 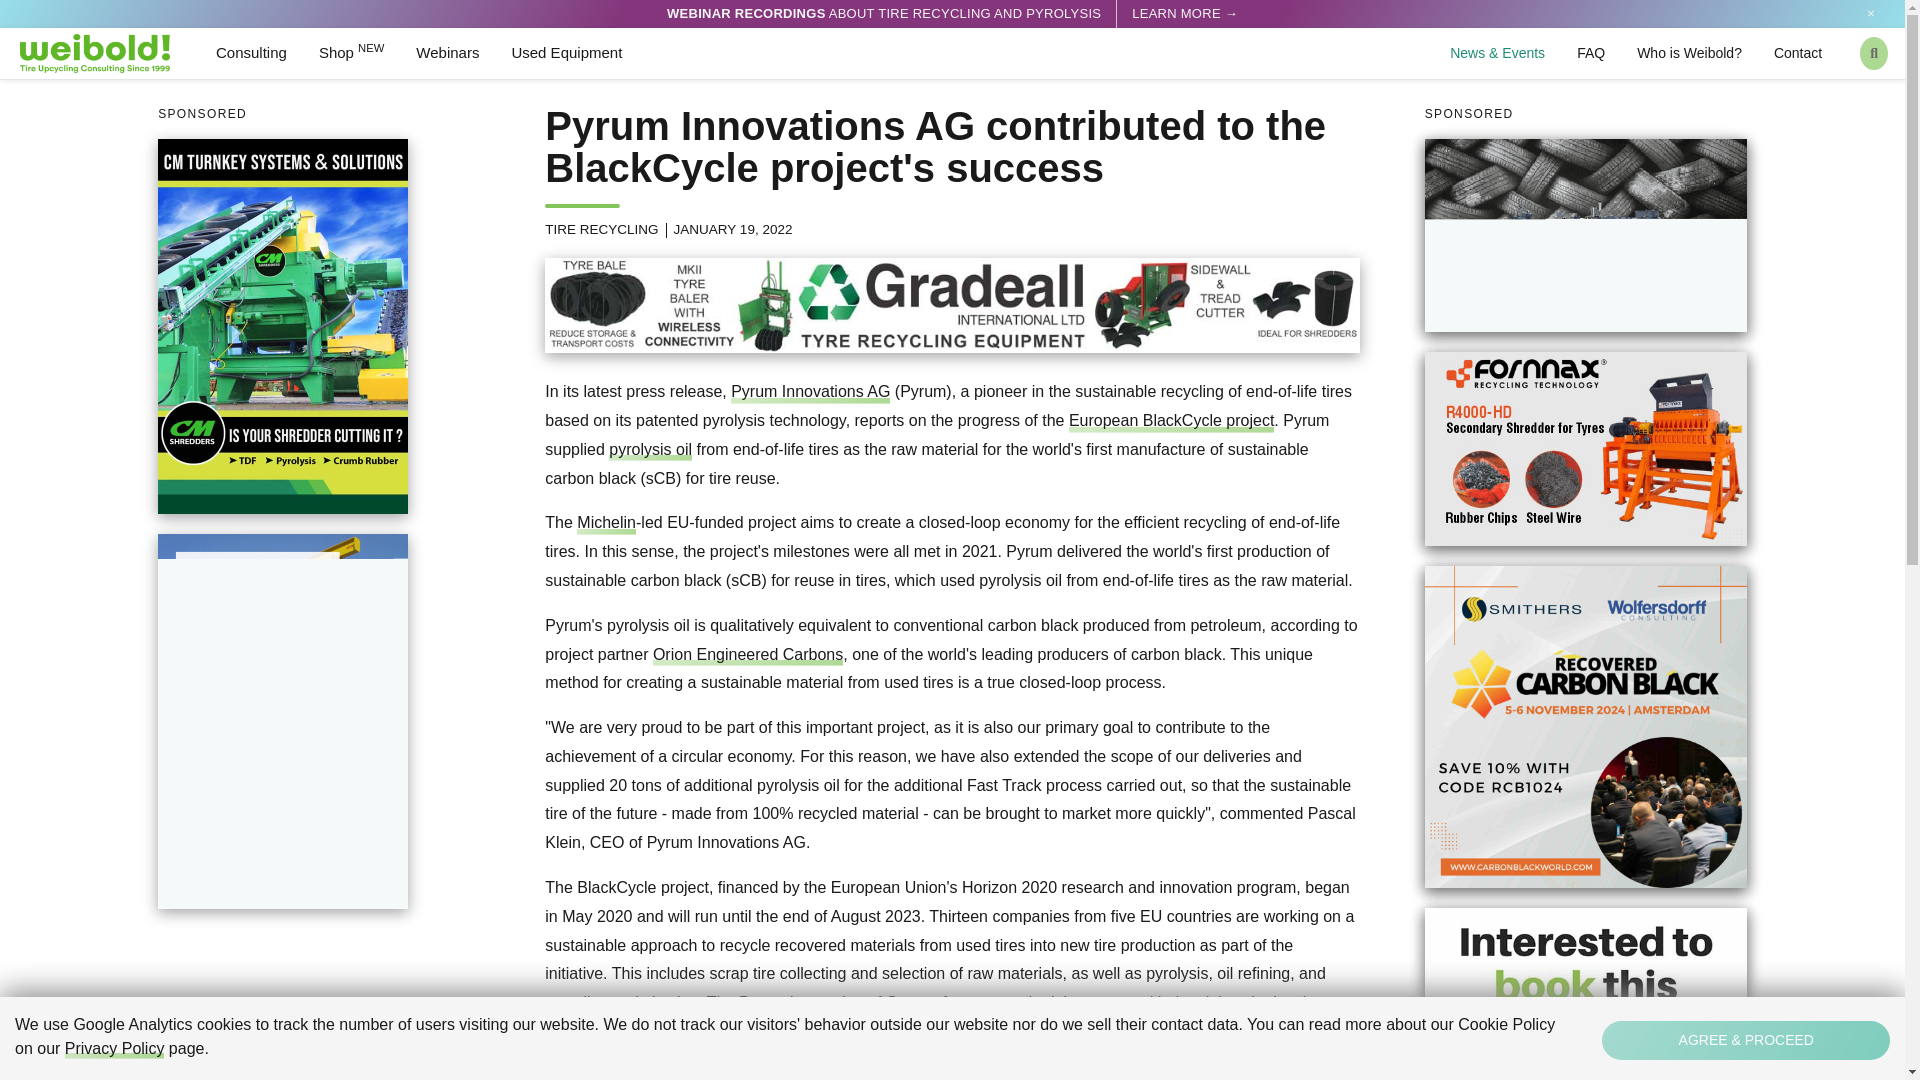 I want to click on Webinars, so click(x=447, y=53).